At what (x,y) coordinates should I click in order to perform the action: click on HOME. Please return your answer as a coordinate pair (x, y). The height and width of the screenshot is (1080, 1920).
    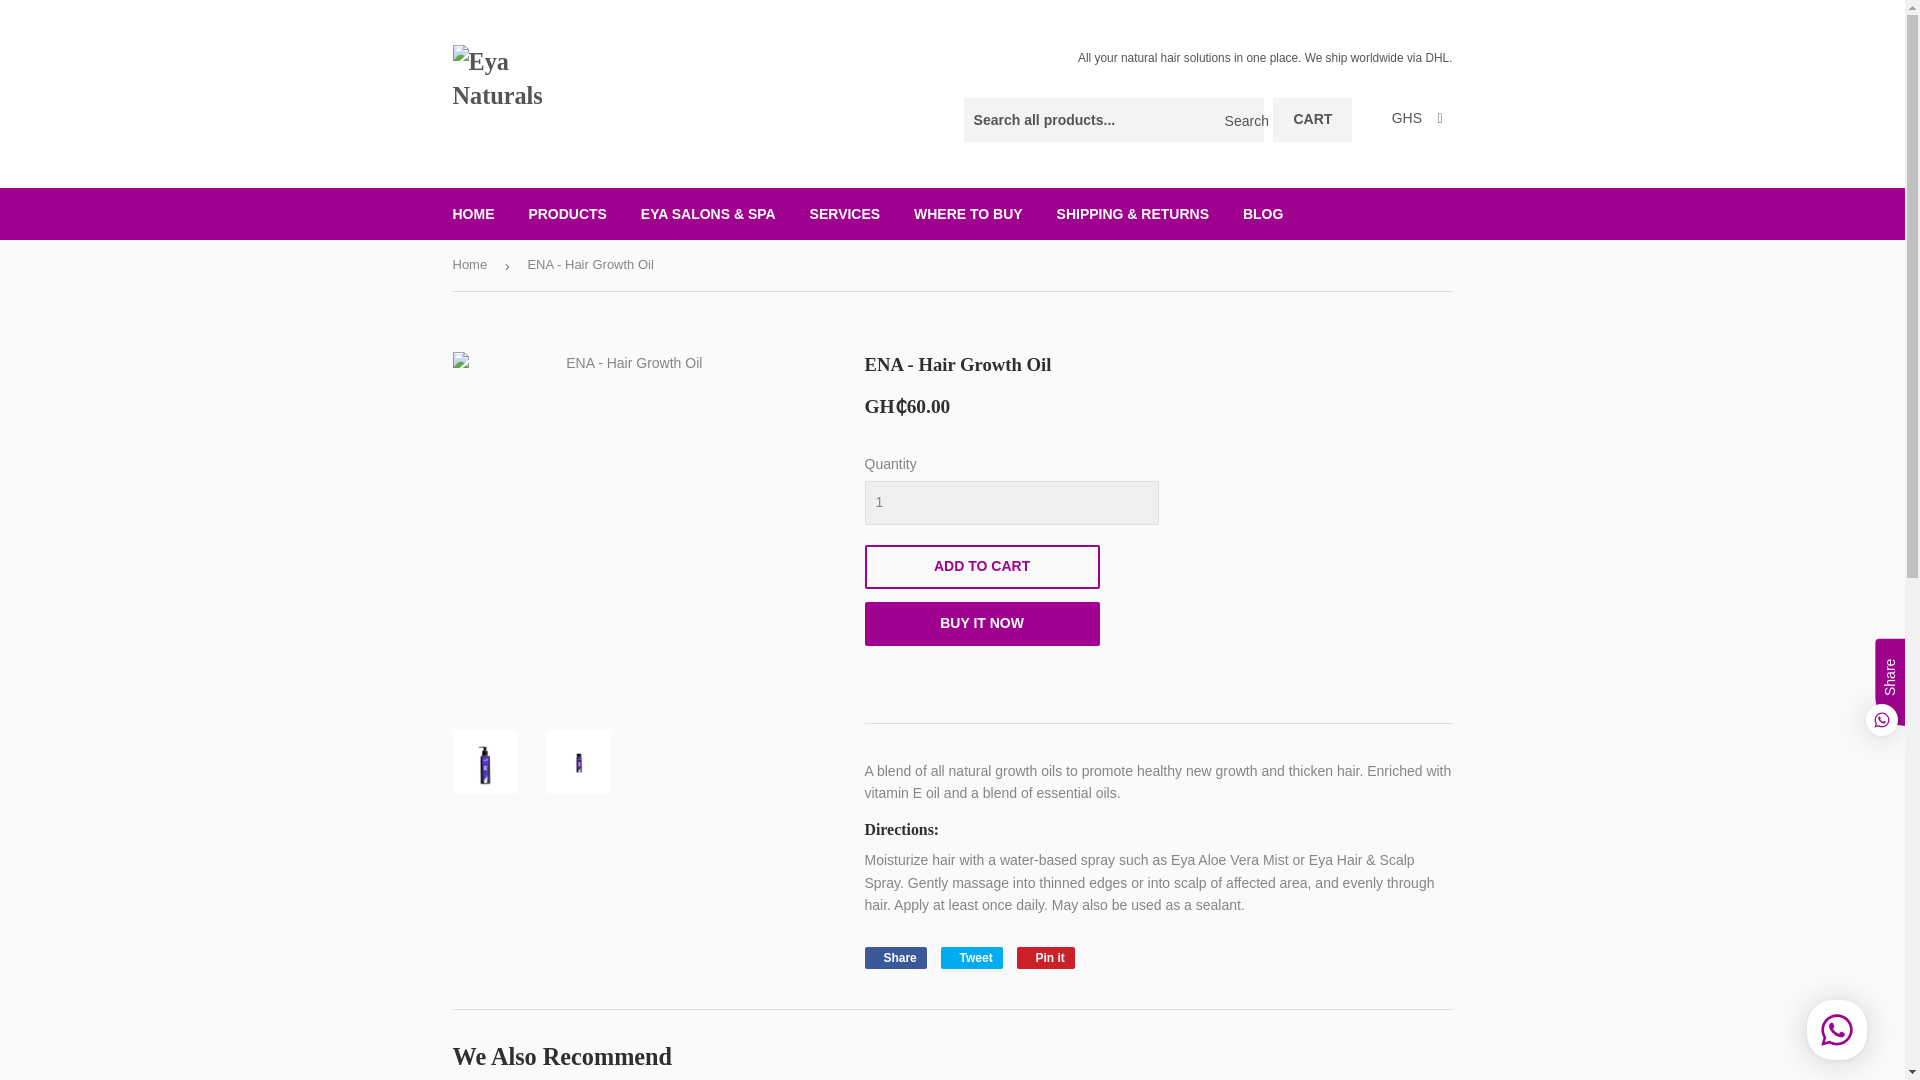
    Looking at the image, I should click on (1046, 958).